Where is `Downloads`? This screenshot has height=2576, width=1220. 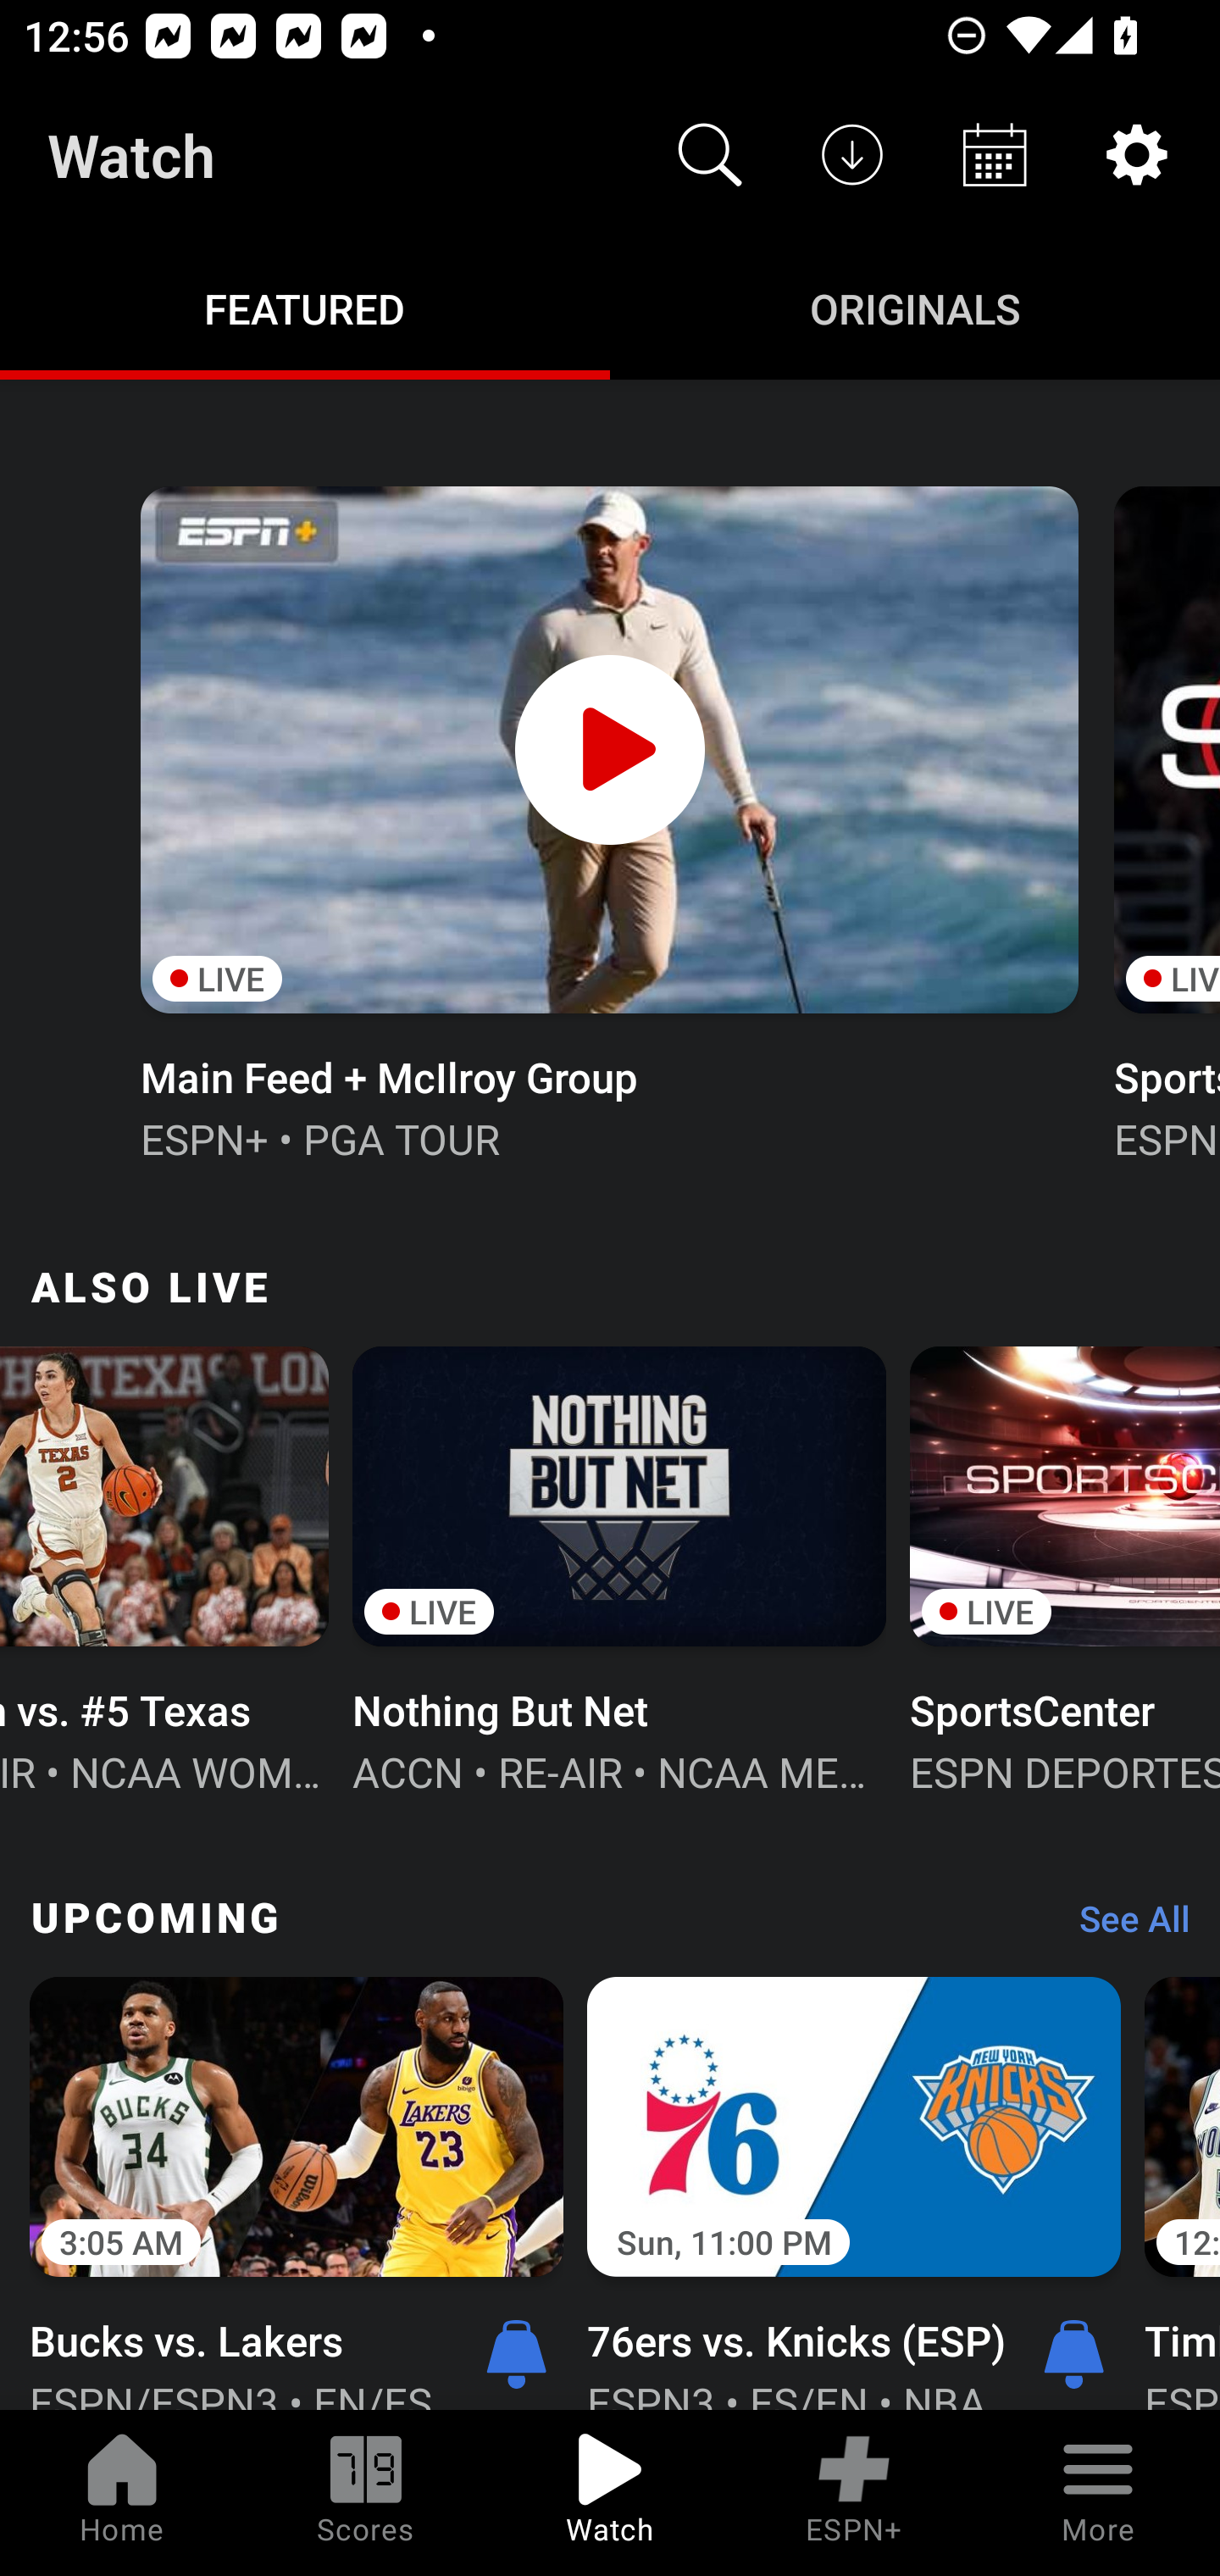 Downloads is located at coordinates (852, 154).